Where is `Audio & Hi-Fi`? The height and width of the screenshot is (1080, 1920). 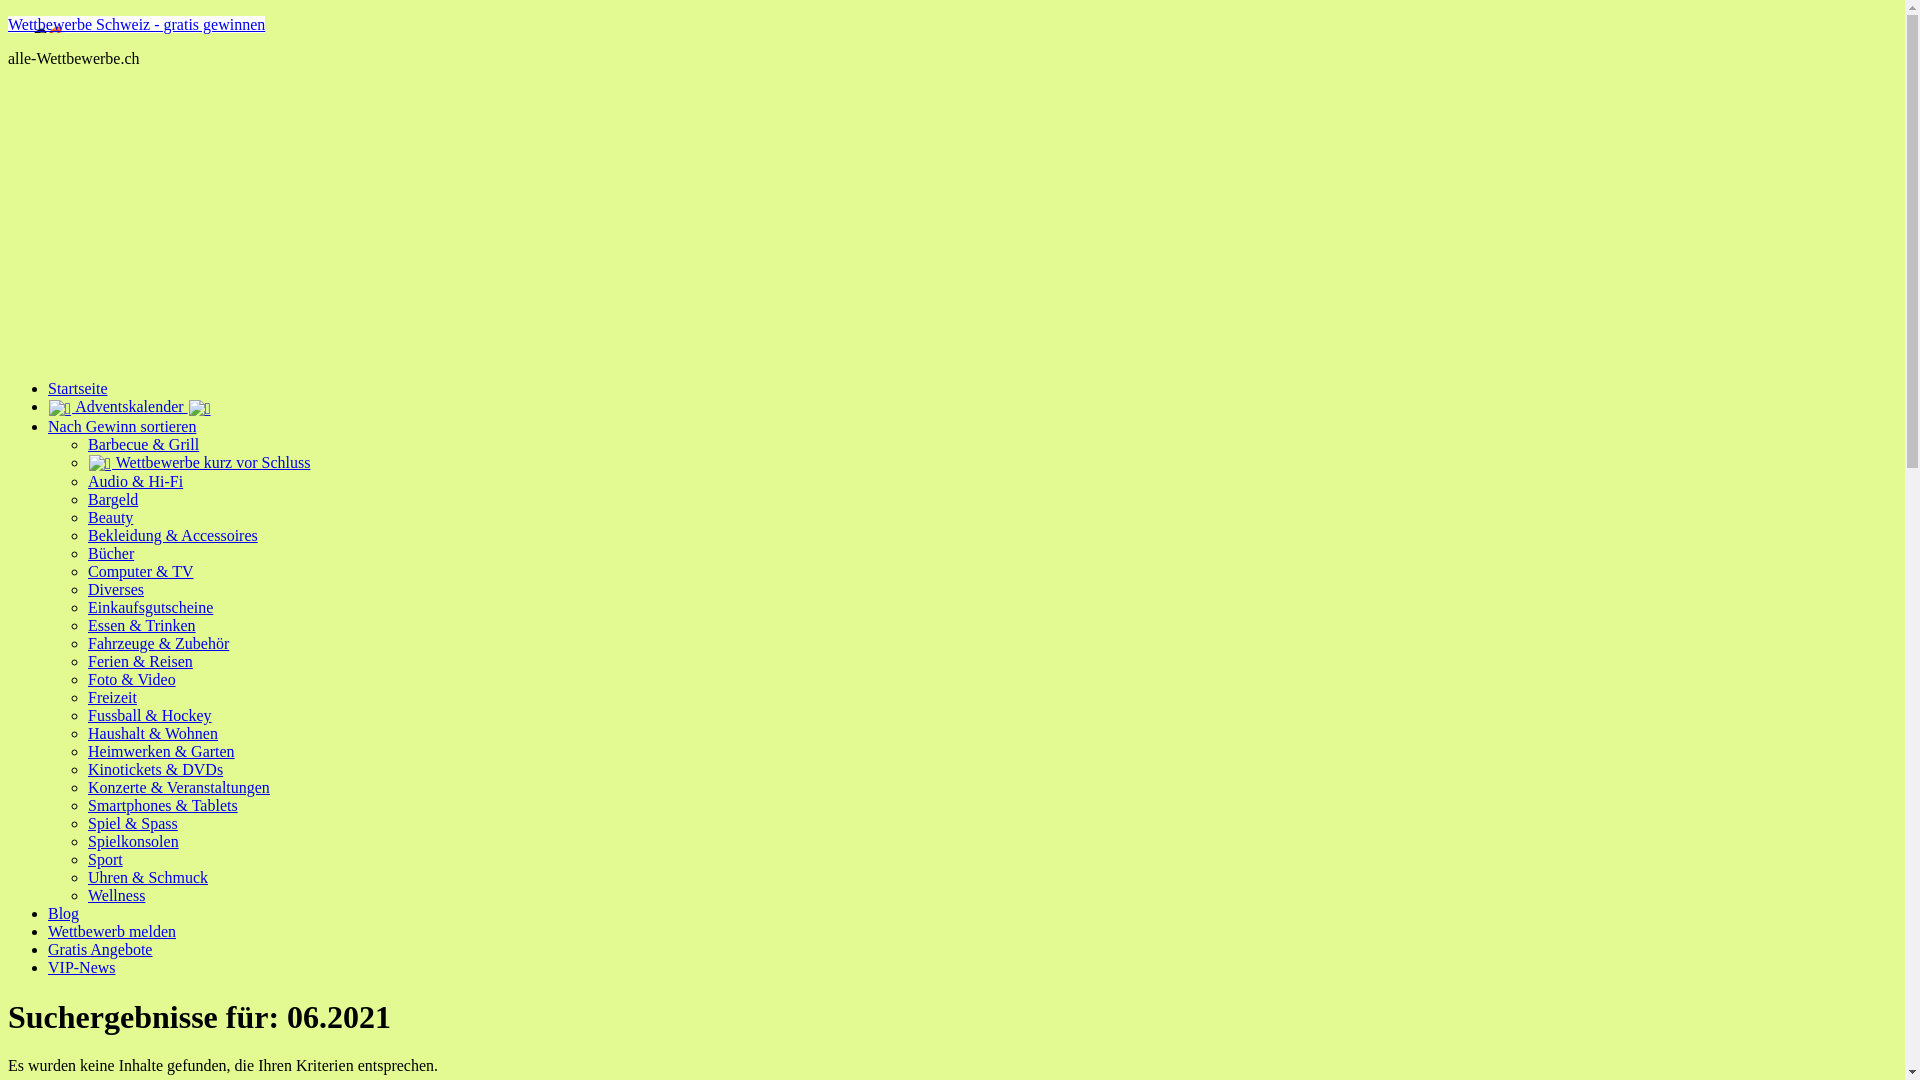 Audio & Hi-Fi is located at coordinates (136, 482).